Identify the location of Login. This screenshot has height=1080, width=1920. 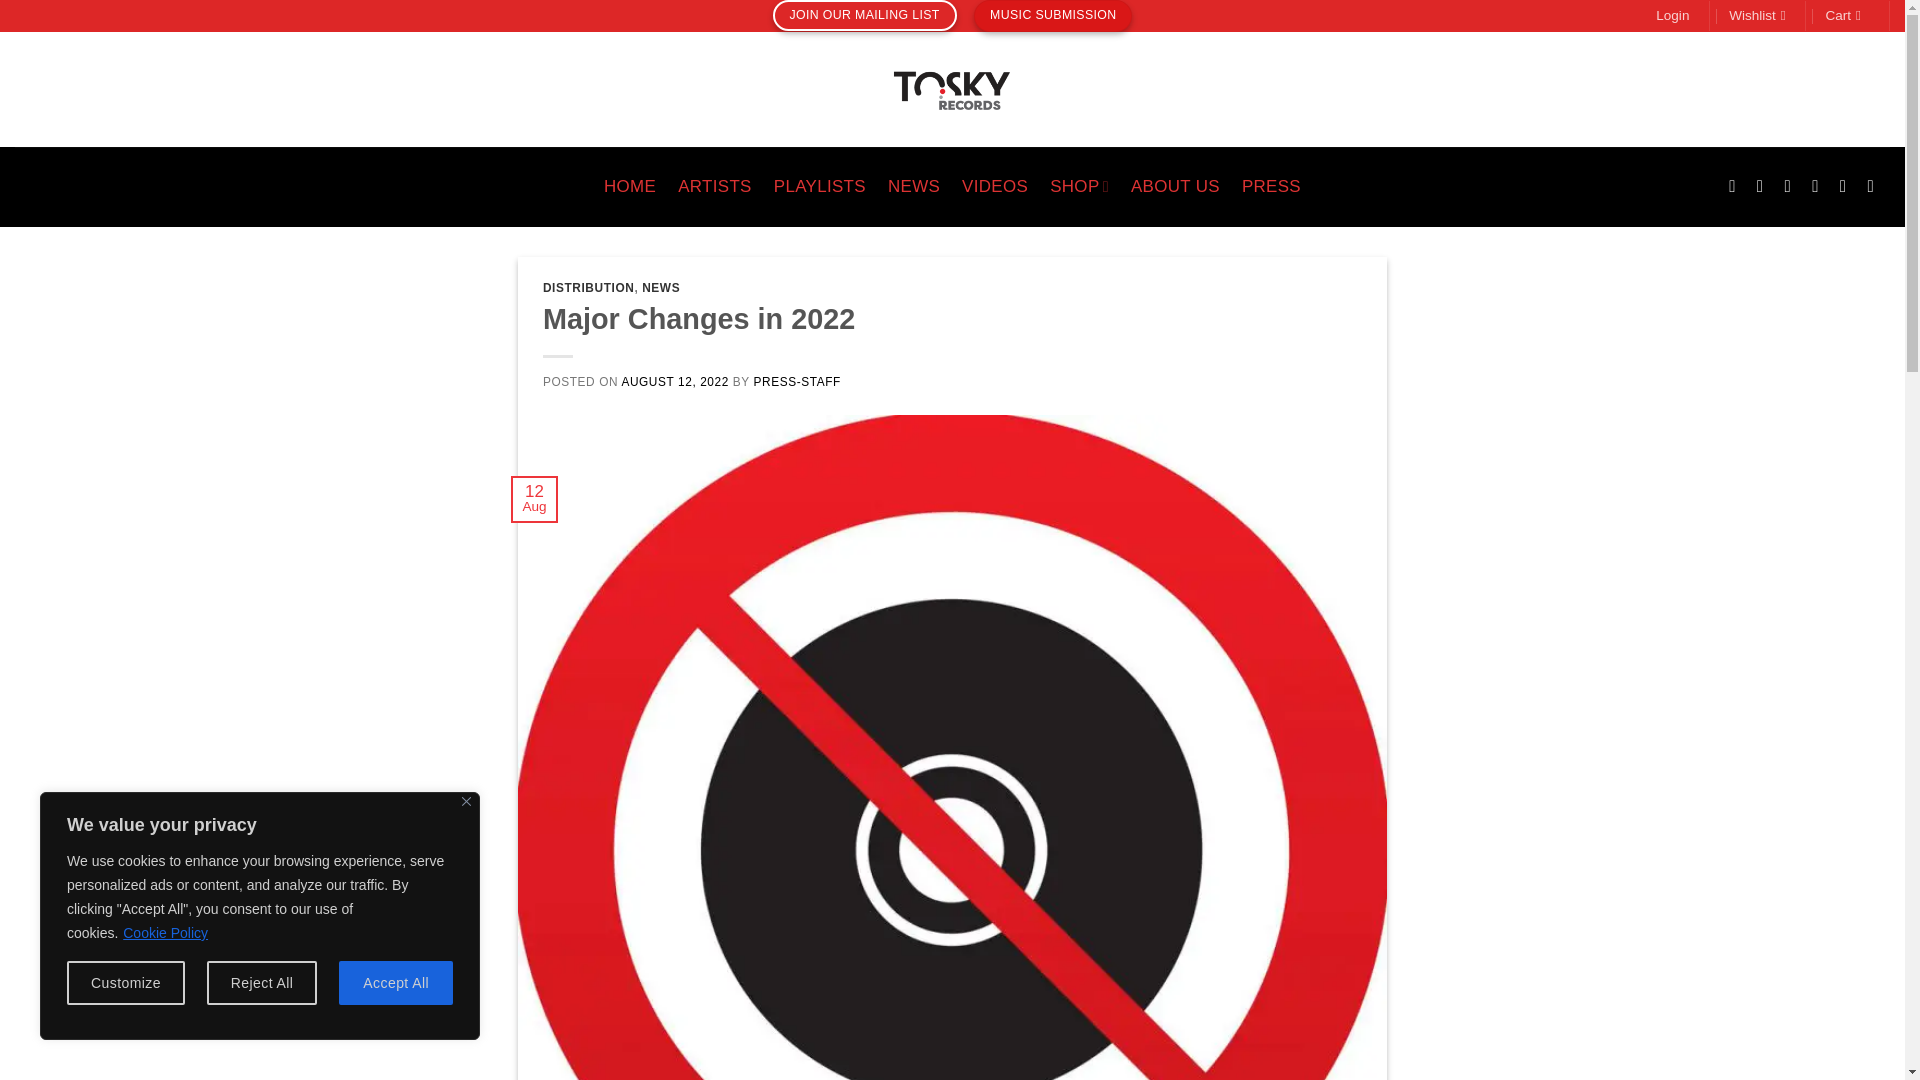
(1672, 16).